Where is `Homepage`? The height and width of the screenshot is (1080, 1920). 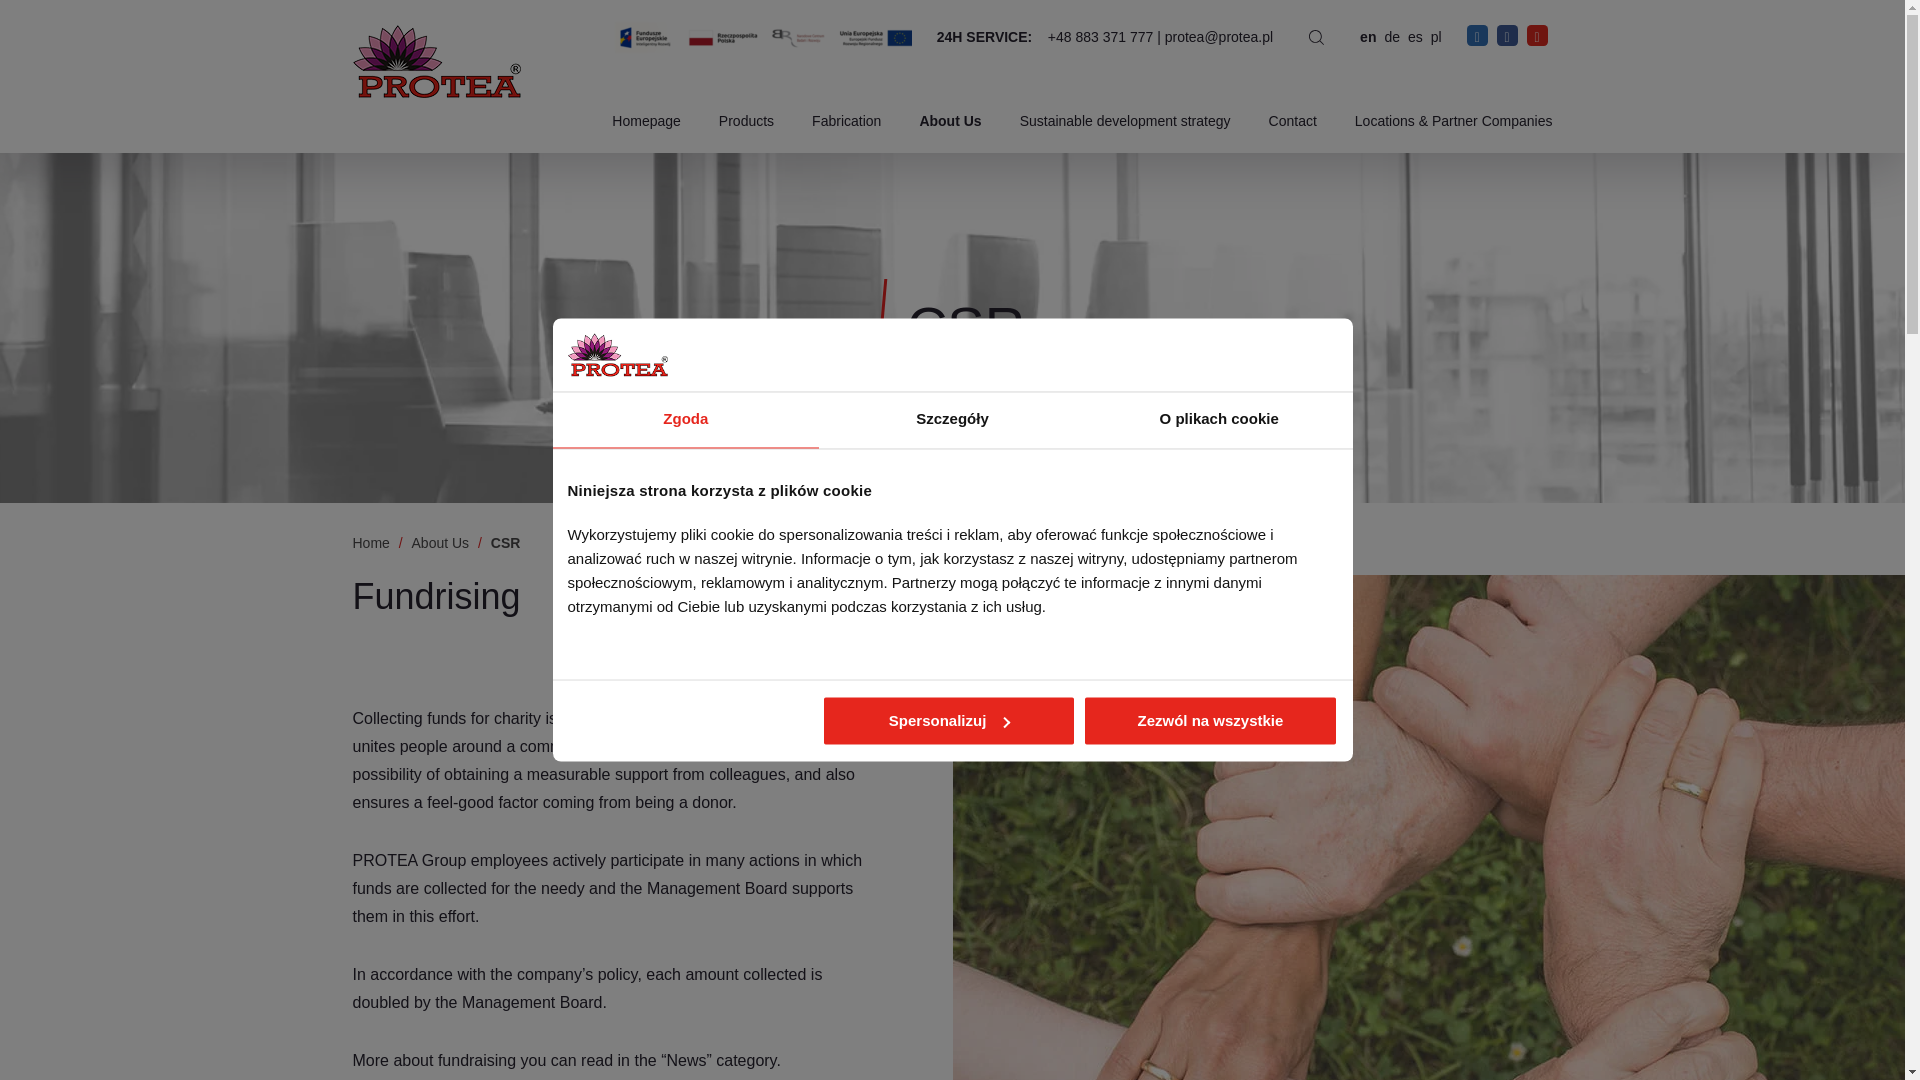 Homepage is located at coordinates (646, 120).